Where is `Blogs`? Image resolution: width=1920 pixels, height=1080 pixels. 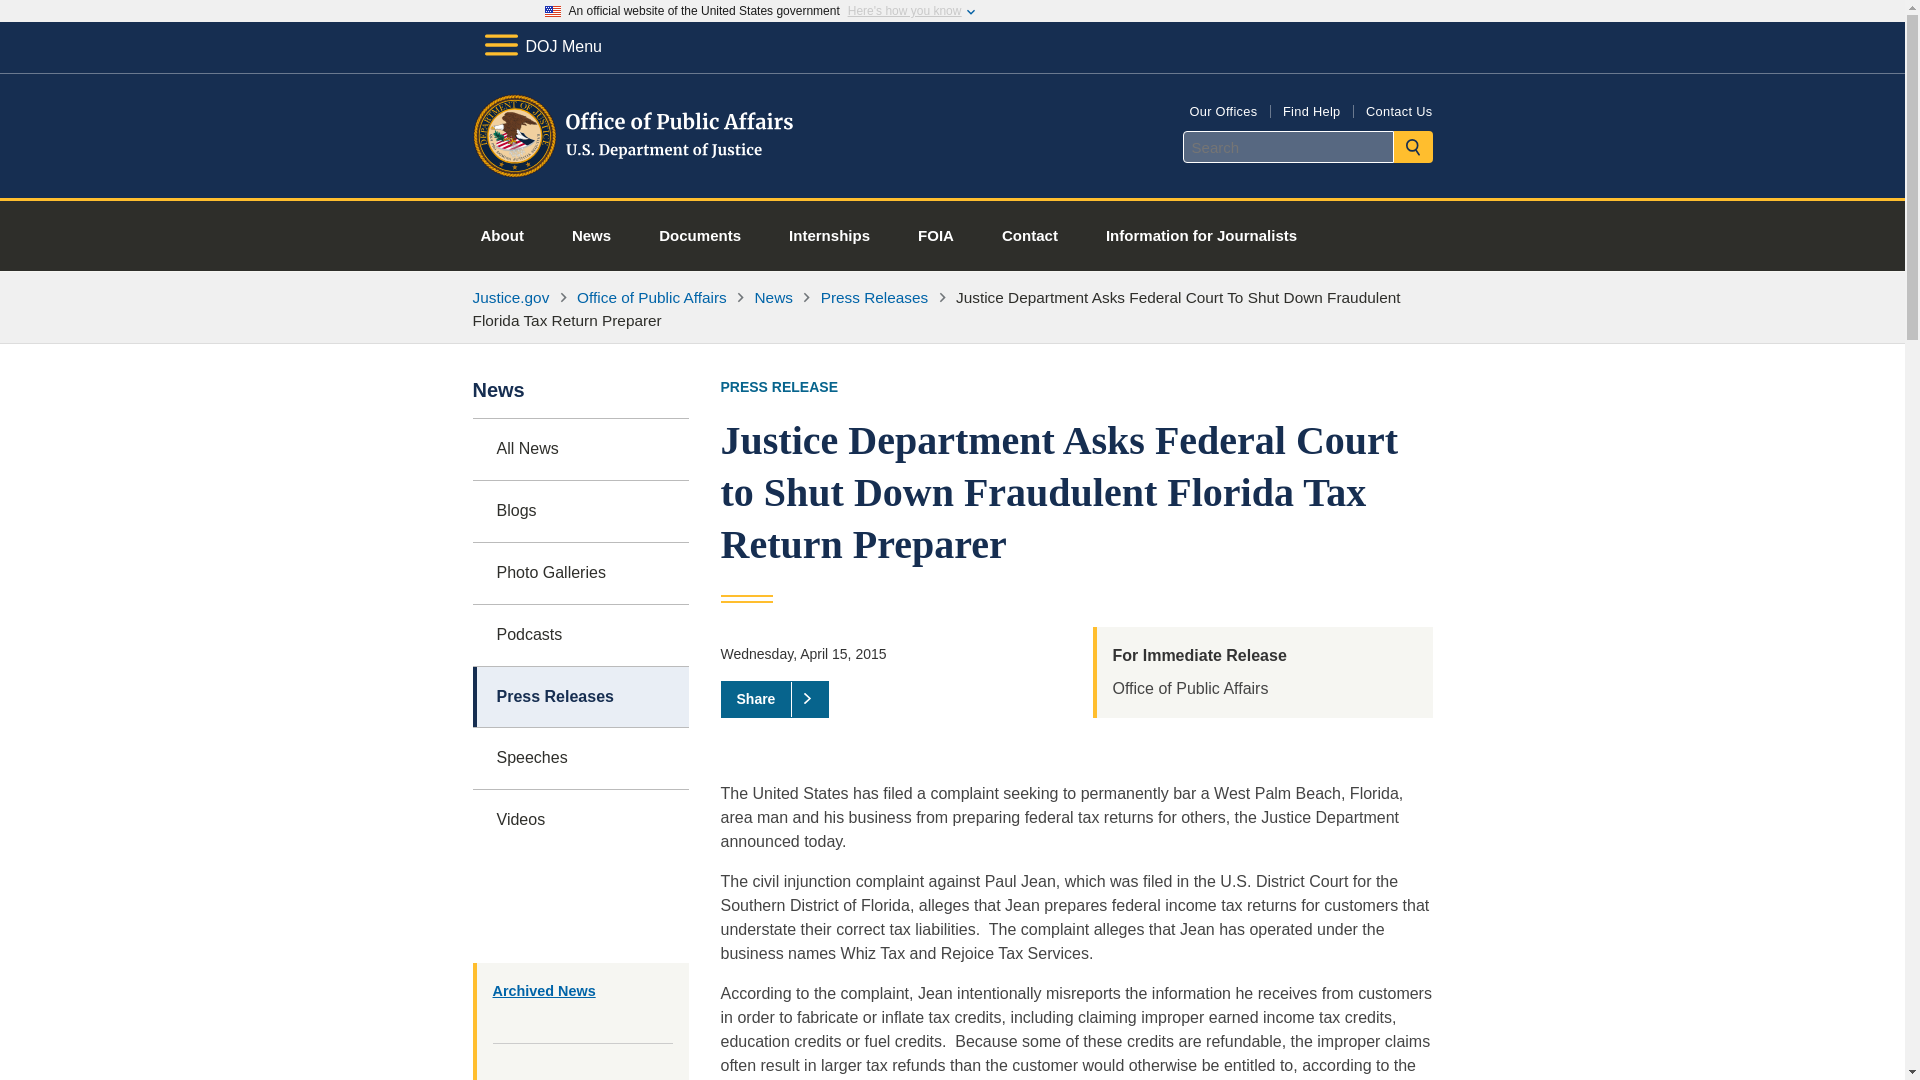 Blogs is located at coordinates (580, 511).